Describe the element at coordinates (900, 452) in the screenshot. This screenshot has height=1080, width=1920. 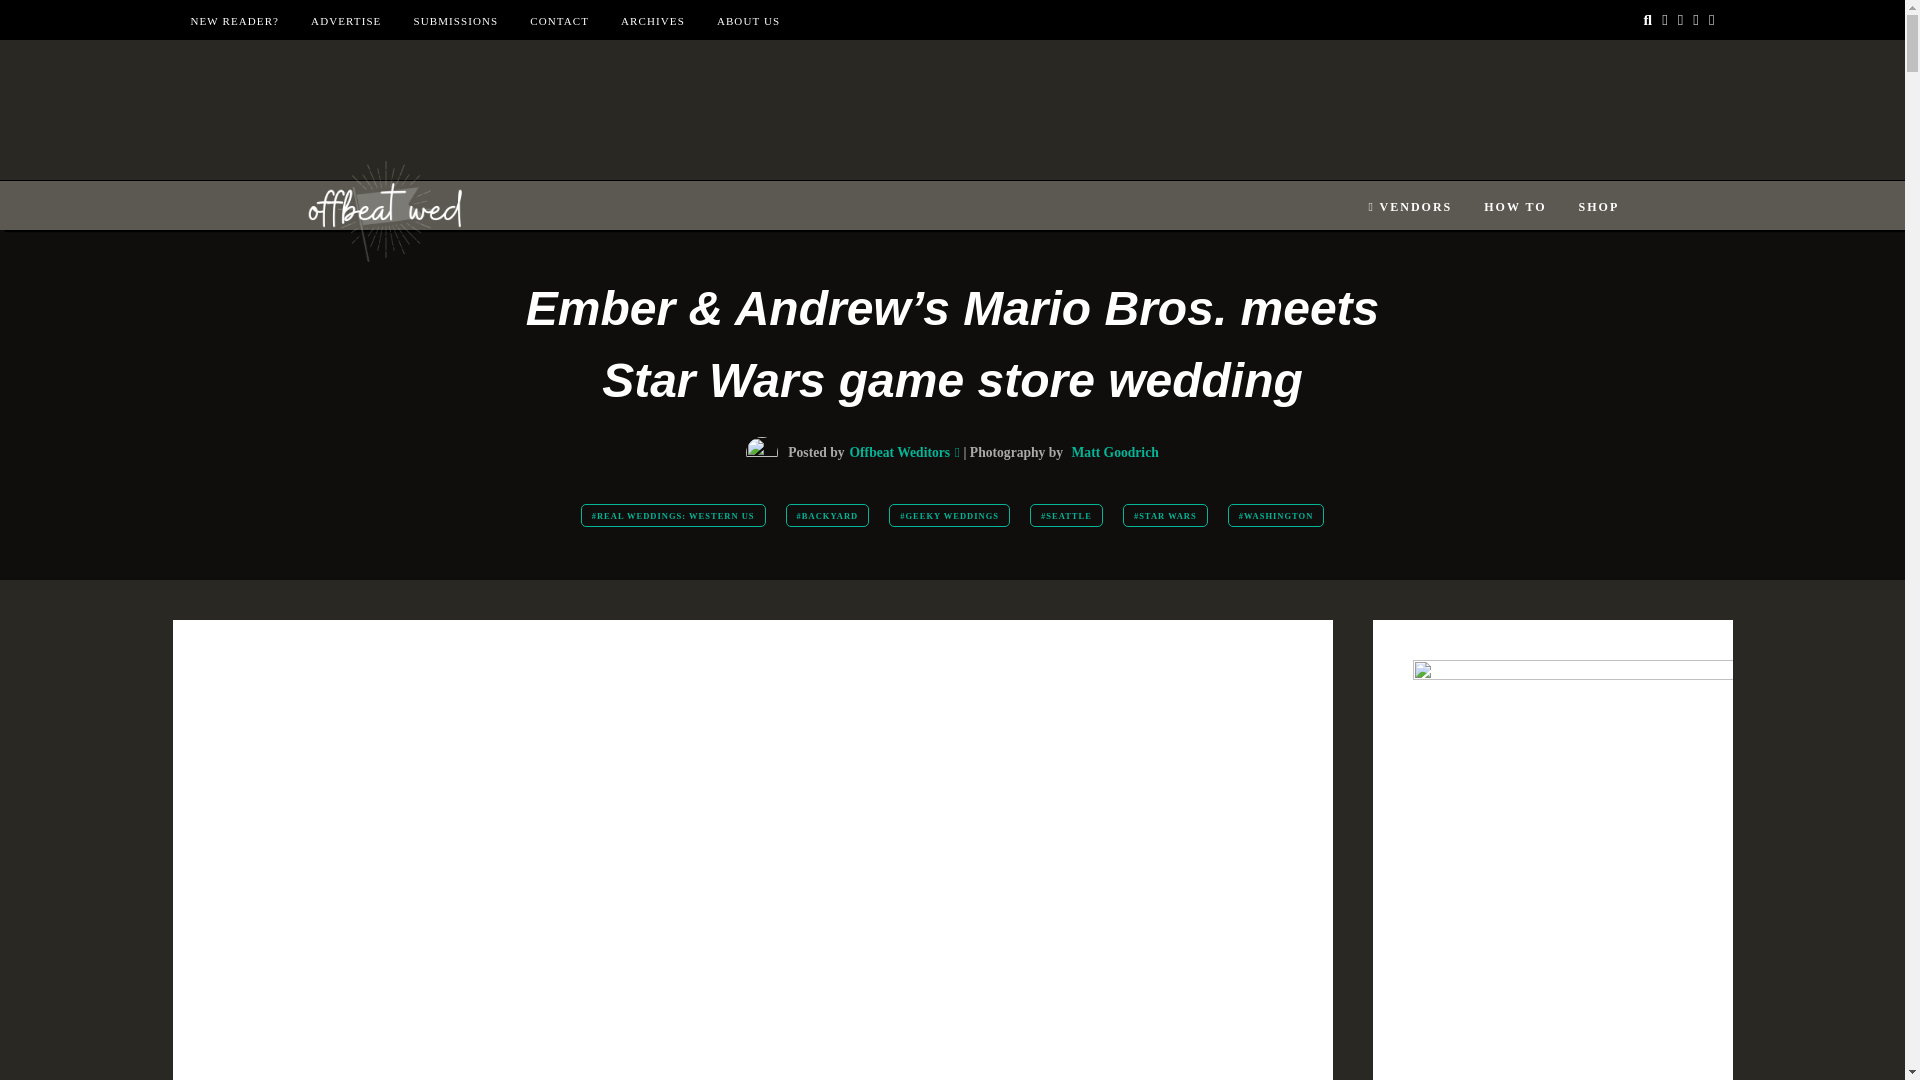
I see `Offbeat Weditors` at that location.